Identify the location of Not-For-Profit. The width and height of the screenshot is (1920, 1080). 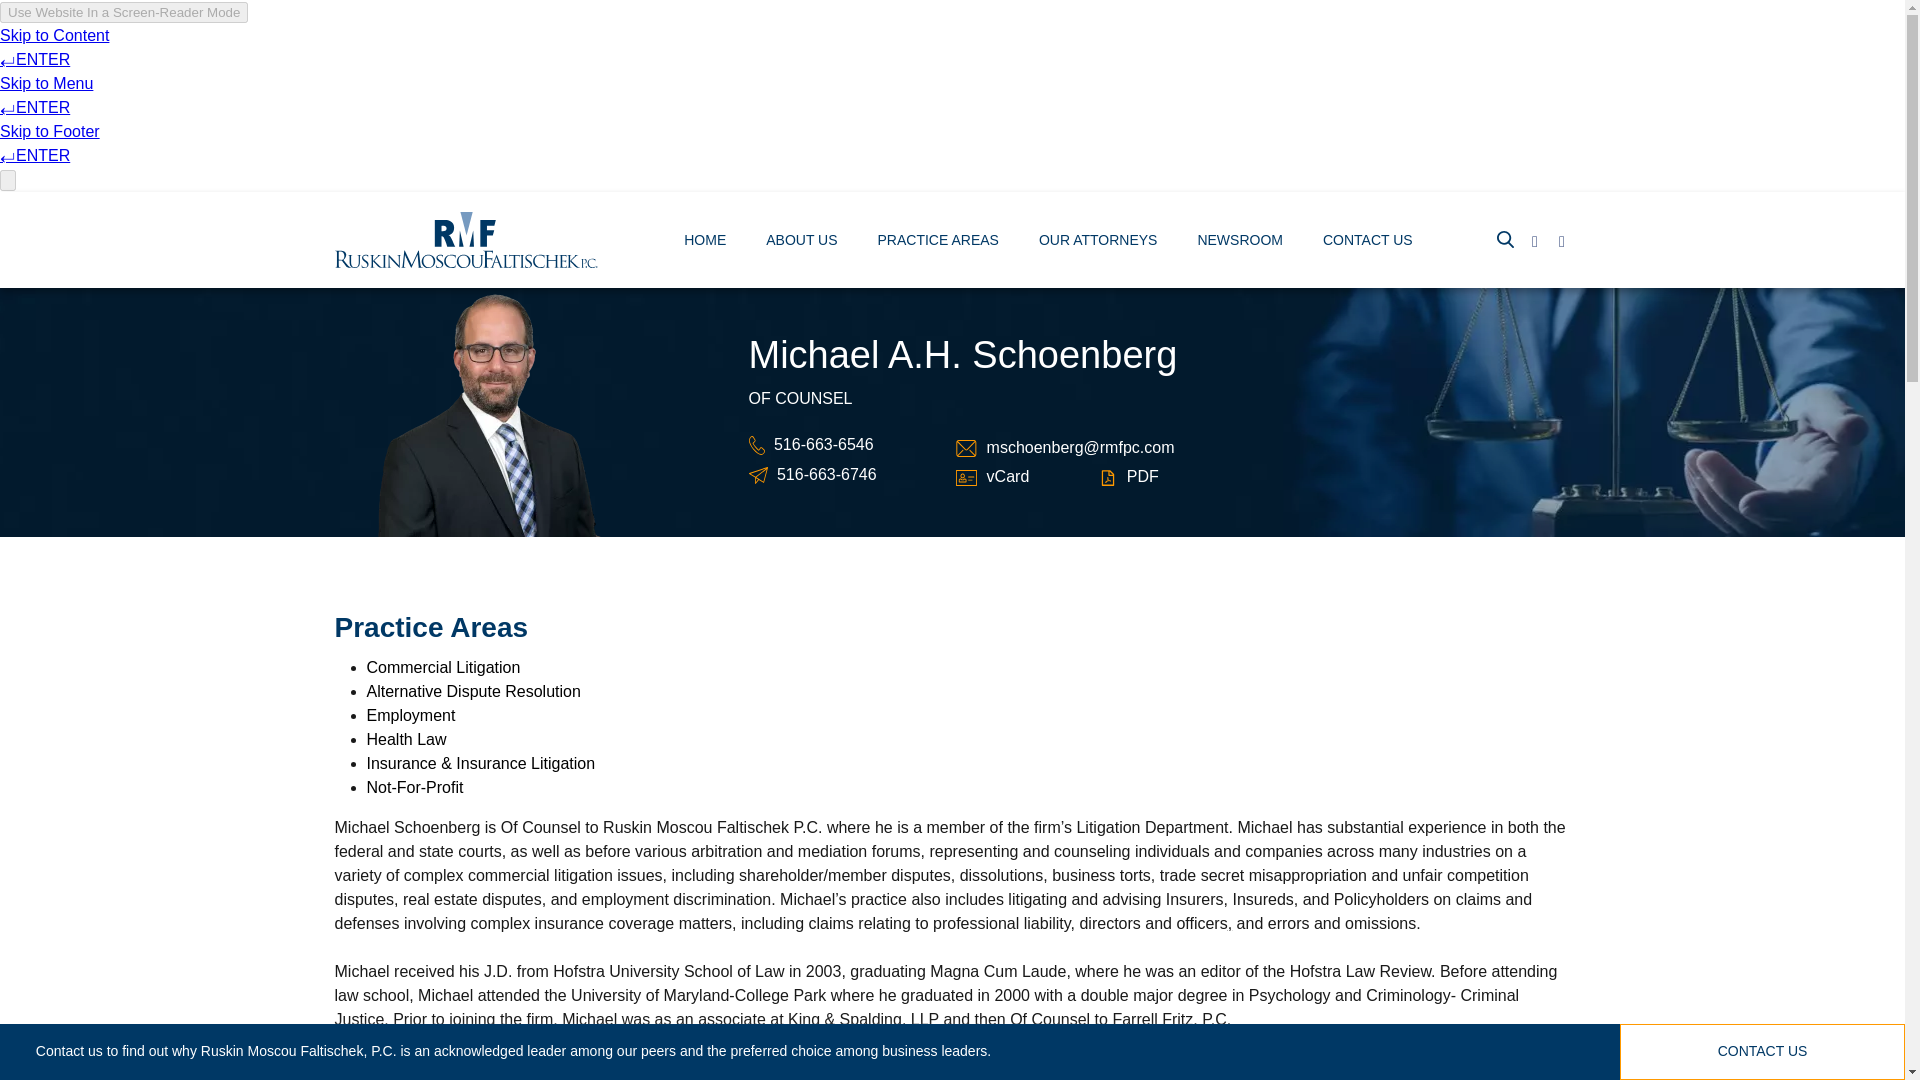
(414, 786).